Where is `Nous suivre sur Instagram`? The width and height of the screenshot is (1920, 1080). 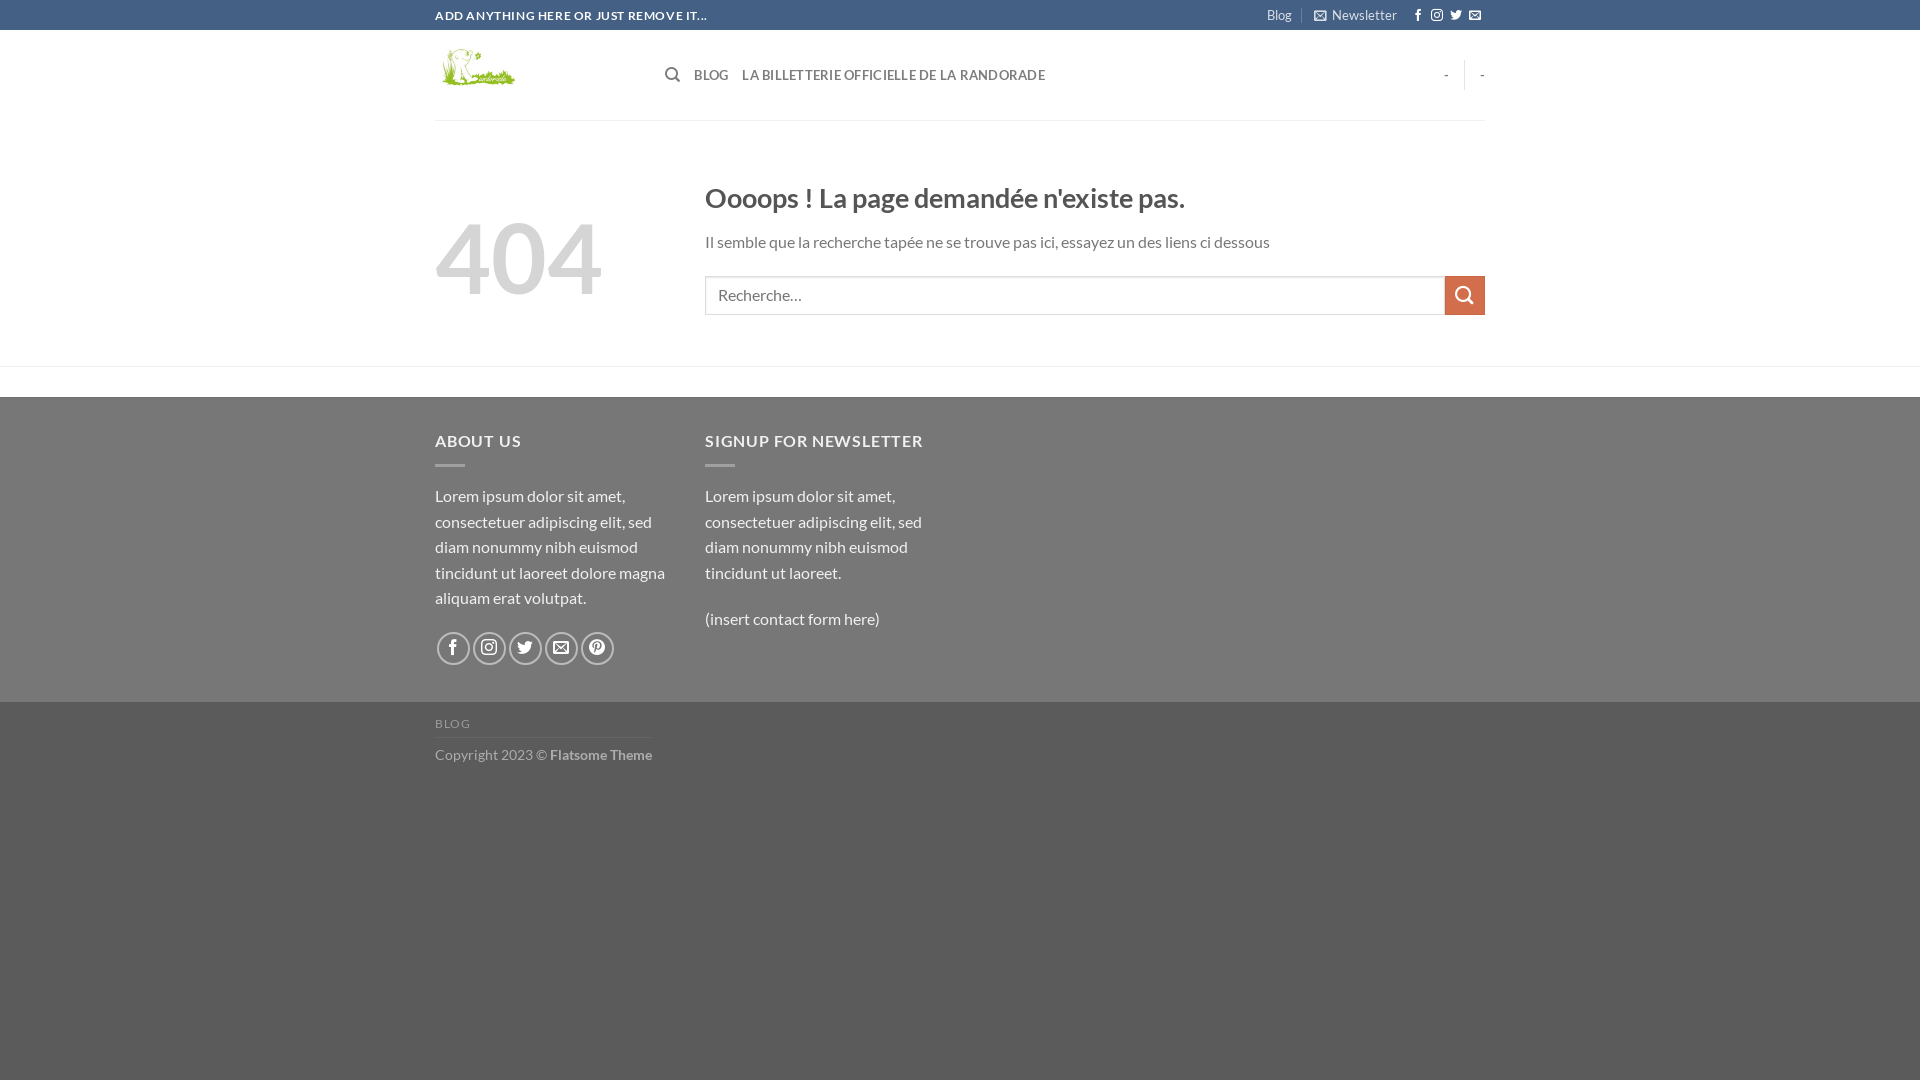 Nous suivre sur Instagram is located at coordinates (490, 648).